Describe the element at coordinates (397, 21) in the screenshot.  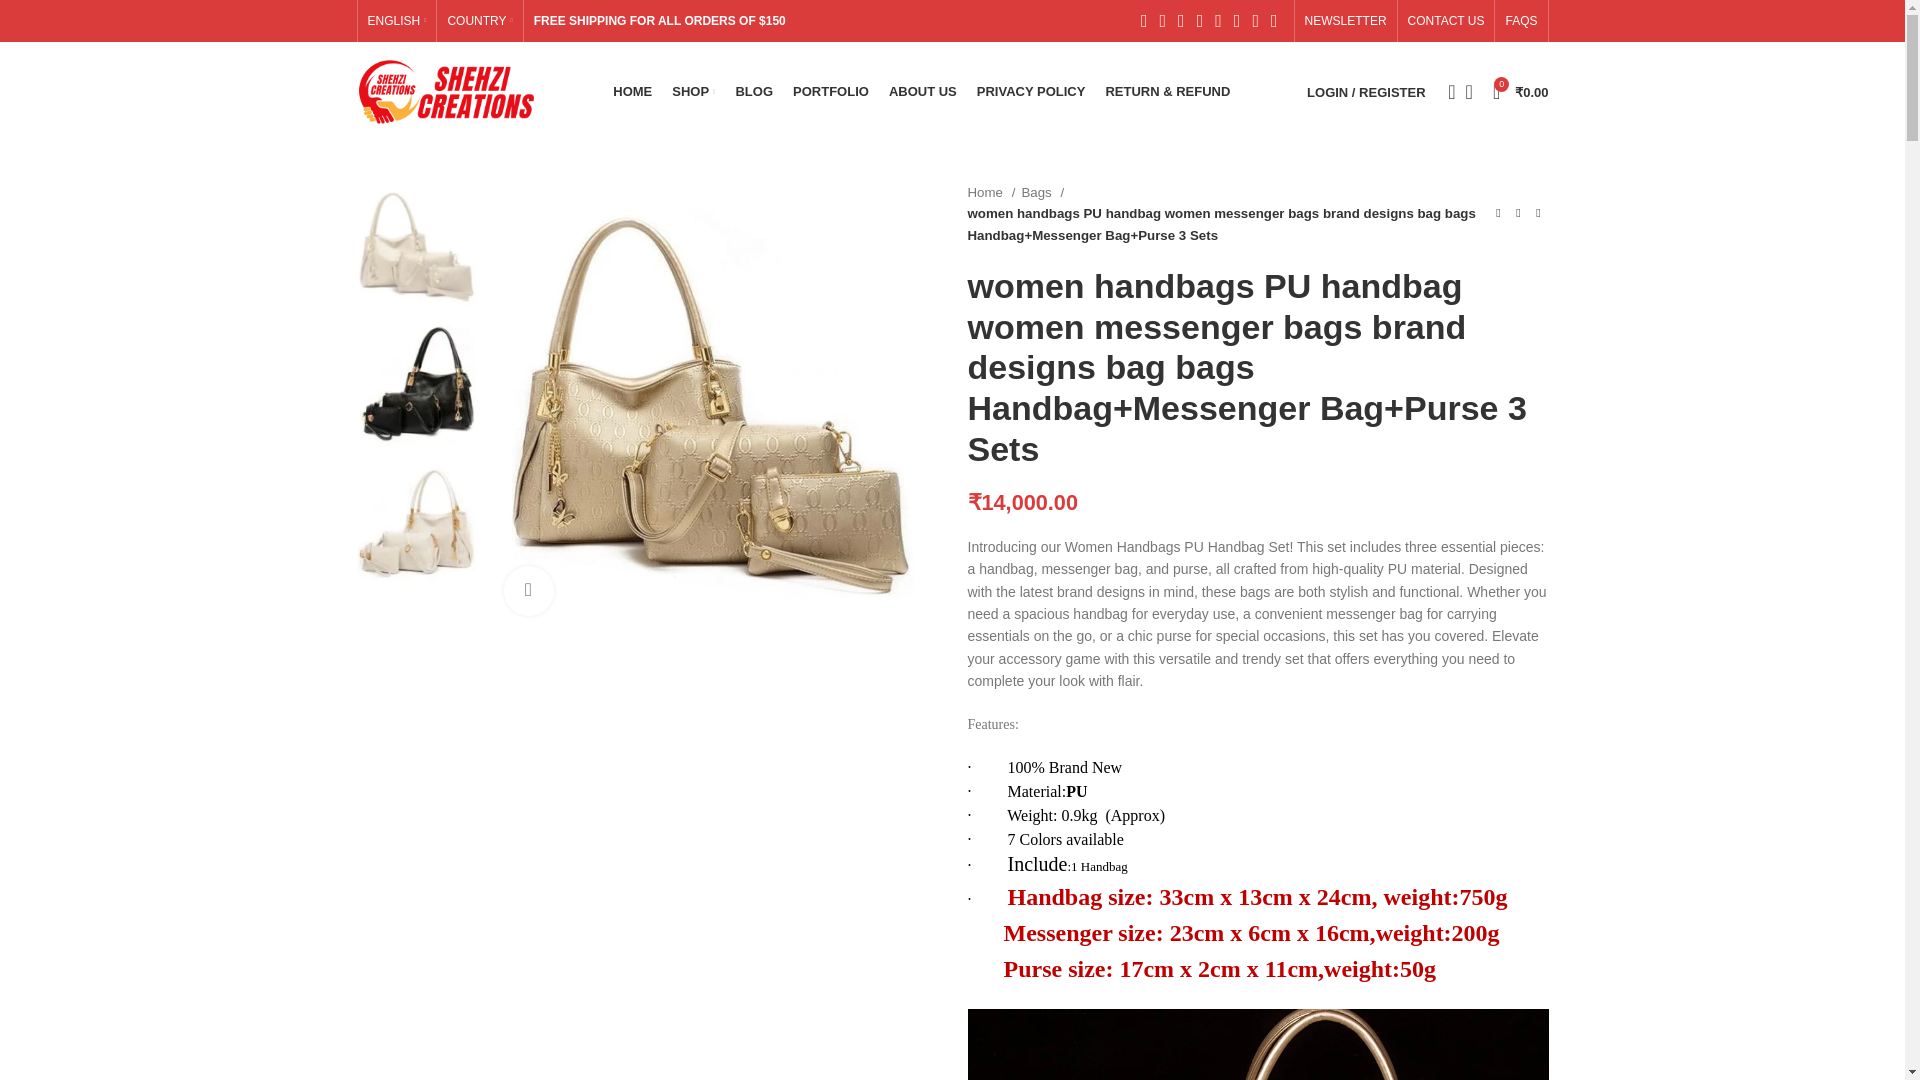
I see `ENGLISH` at that location.